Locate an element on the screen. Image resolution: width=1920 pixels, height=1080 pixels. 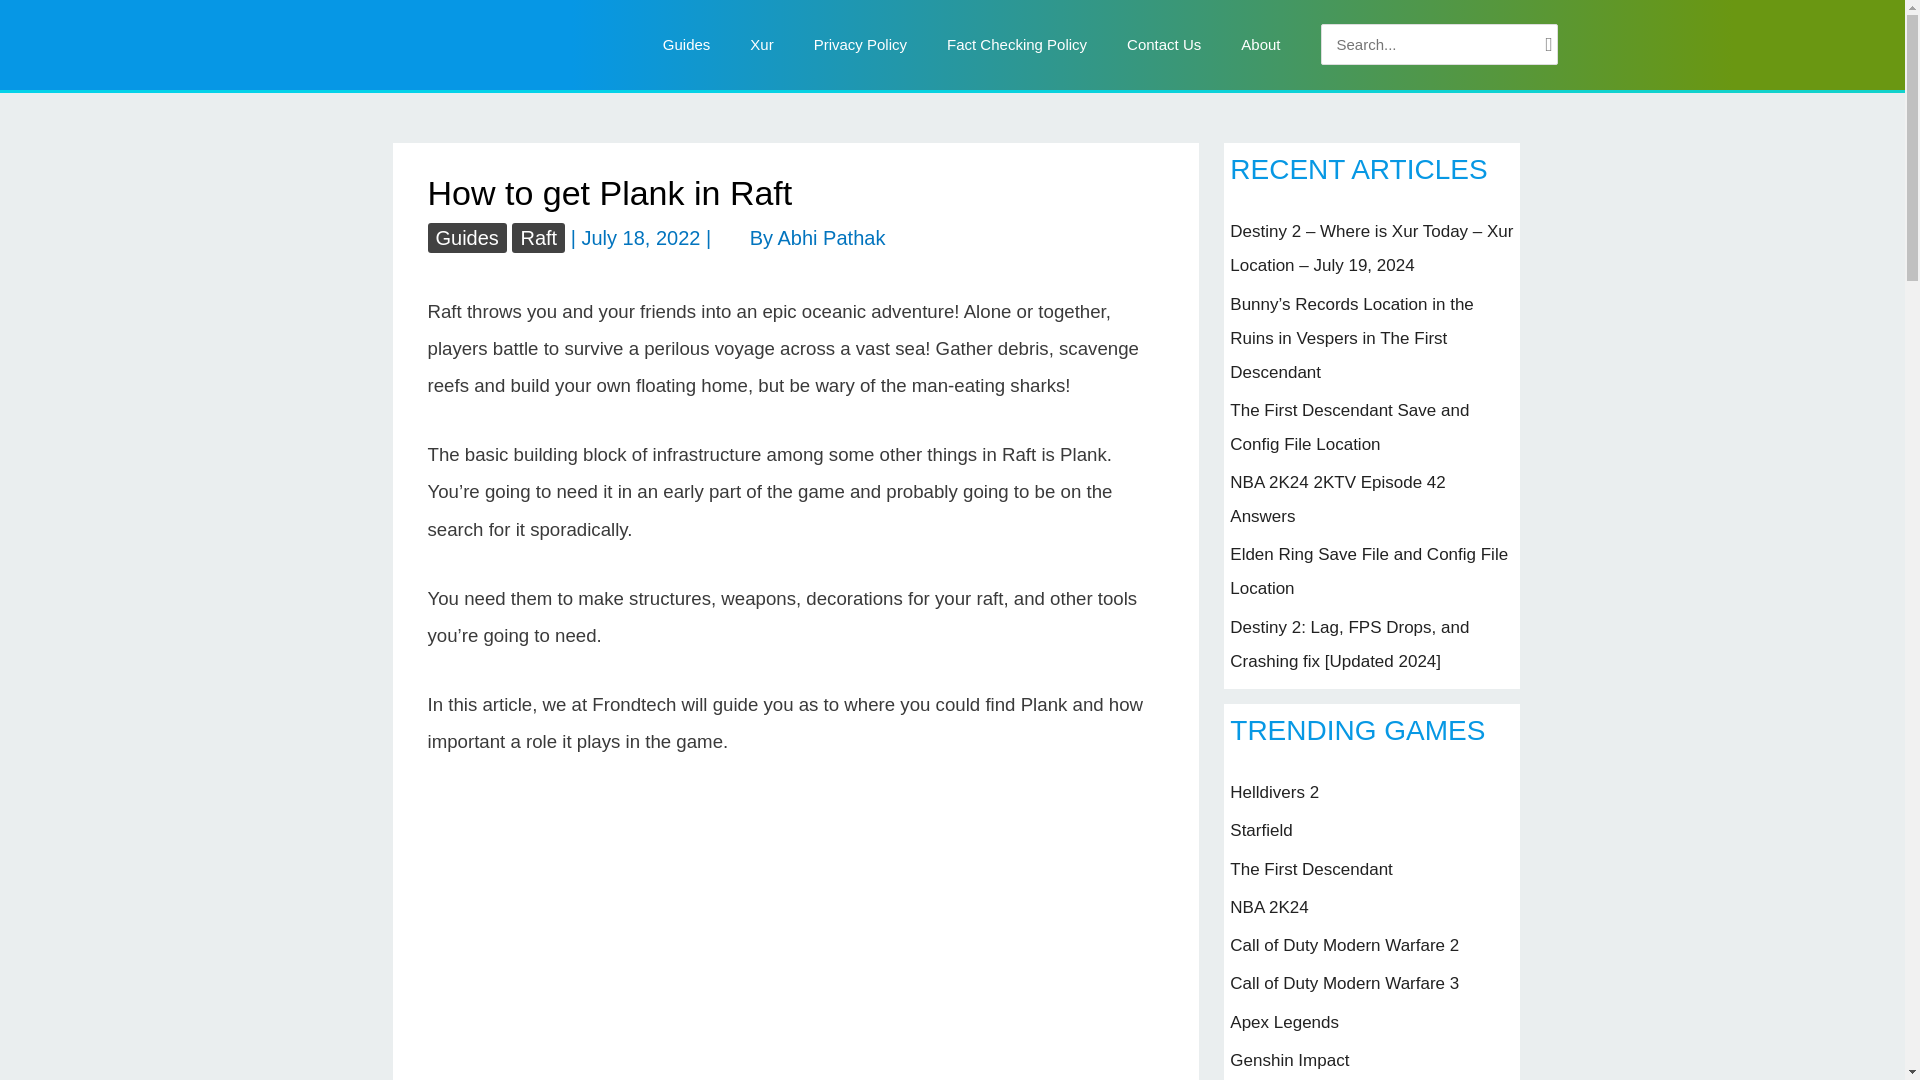
Fact Checking Policy is located at coordinates (1017, 44).